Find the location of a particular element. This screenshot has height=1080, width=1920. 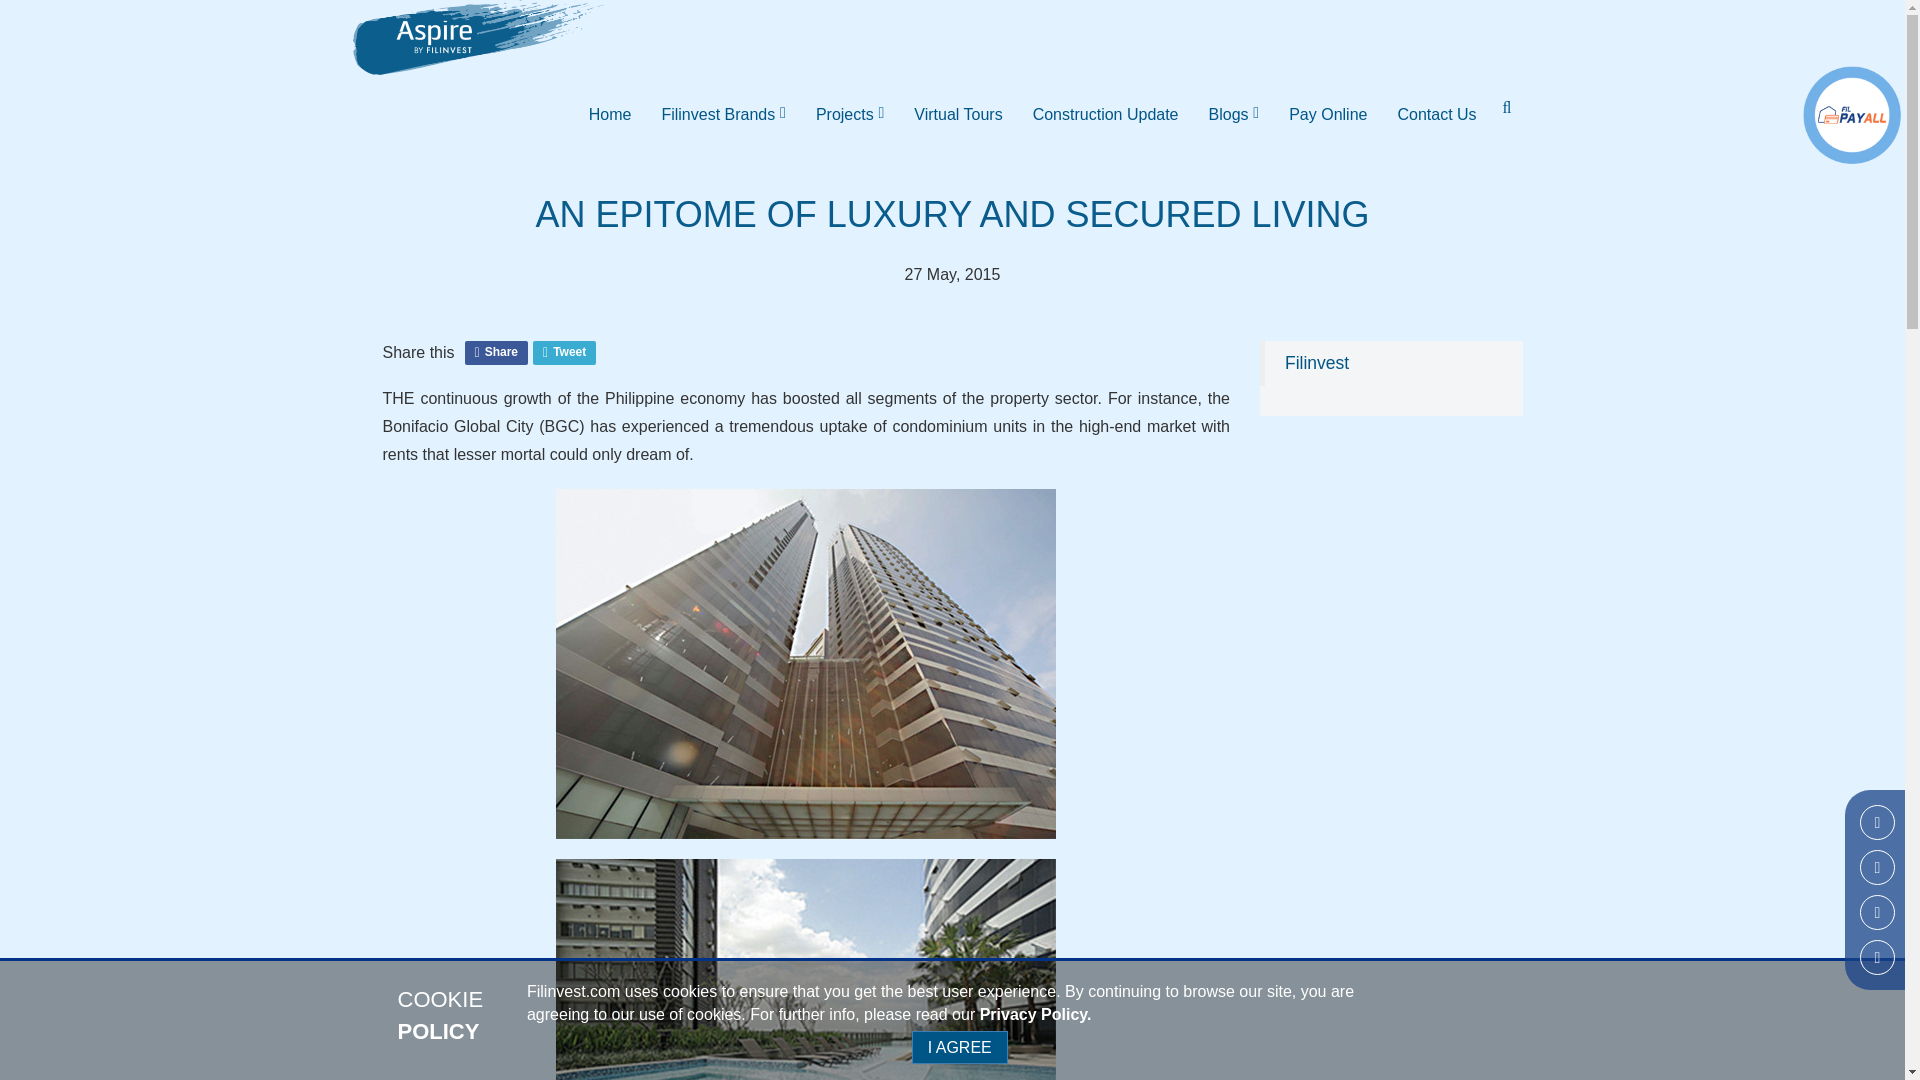

Facebook is located at coordinates (1878, 822).